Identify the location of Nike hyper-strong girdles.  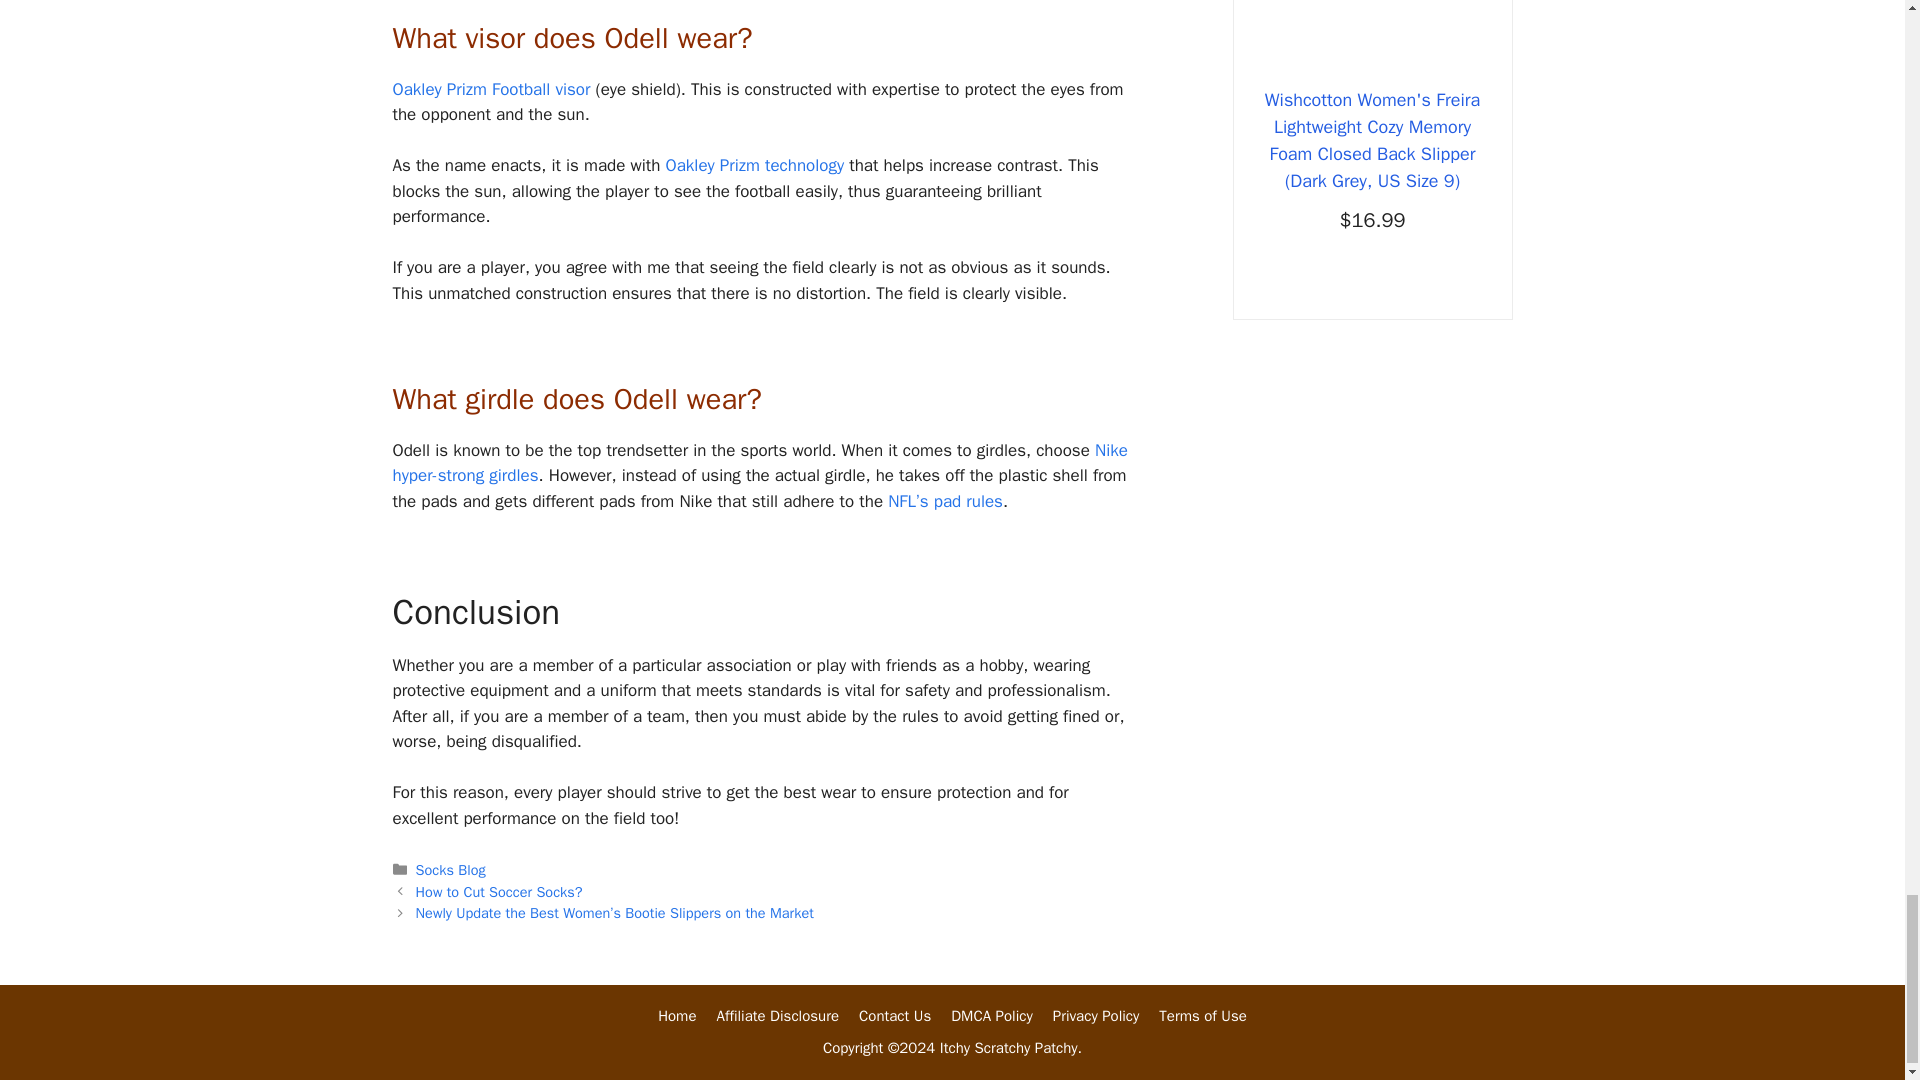
(759, 463).